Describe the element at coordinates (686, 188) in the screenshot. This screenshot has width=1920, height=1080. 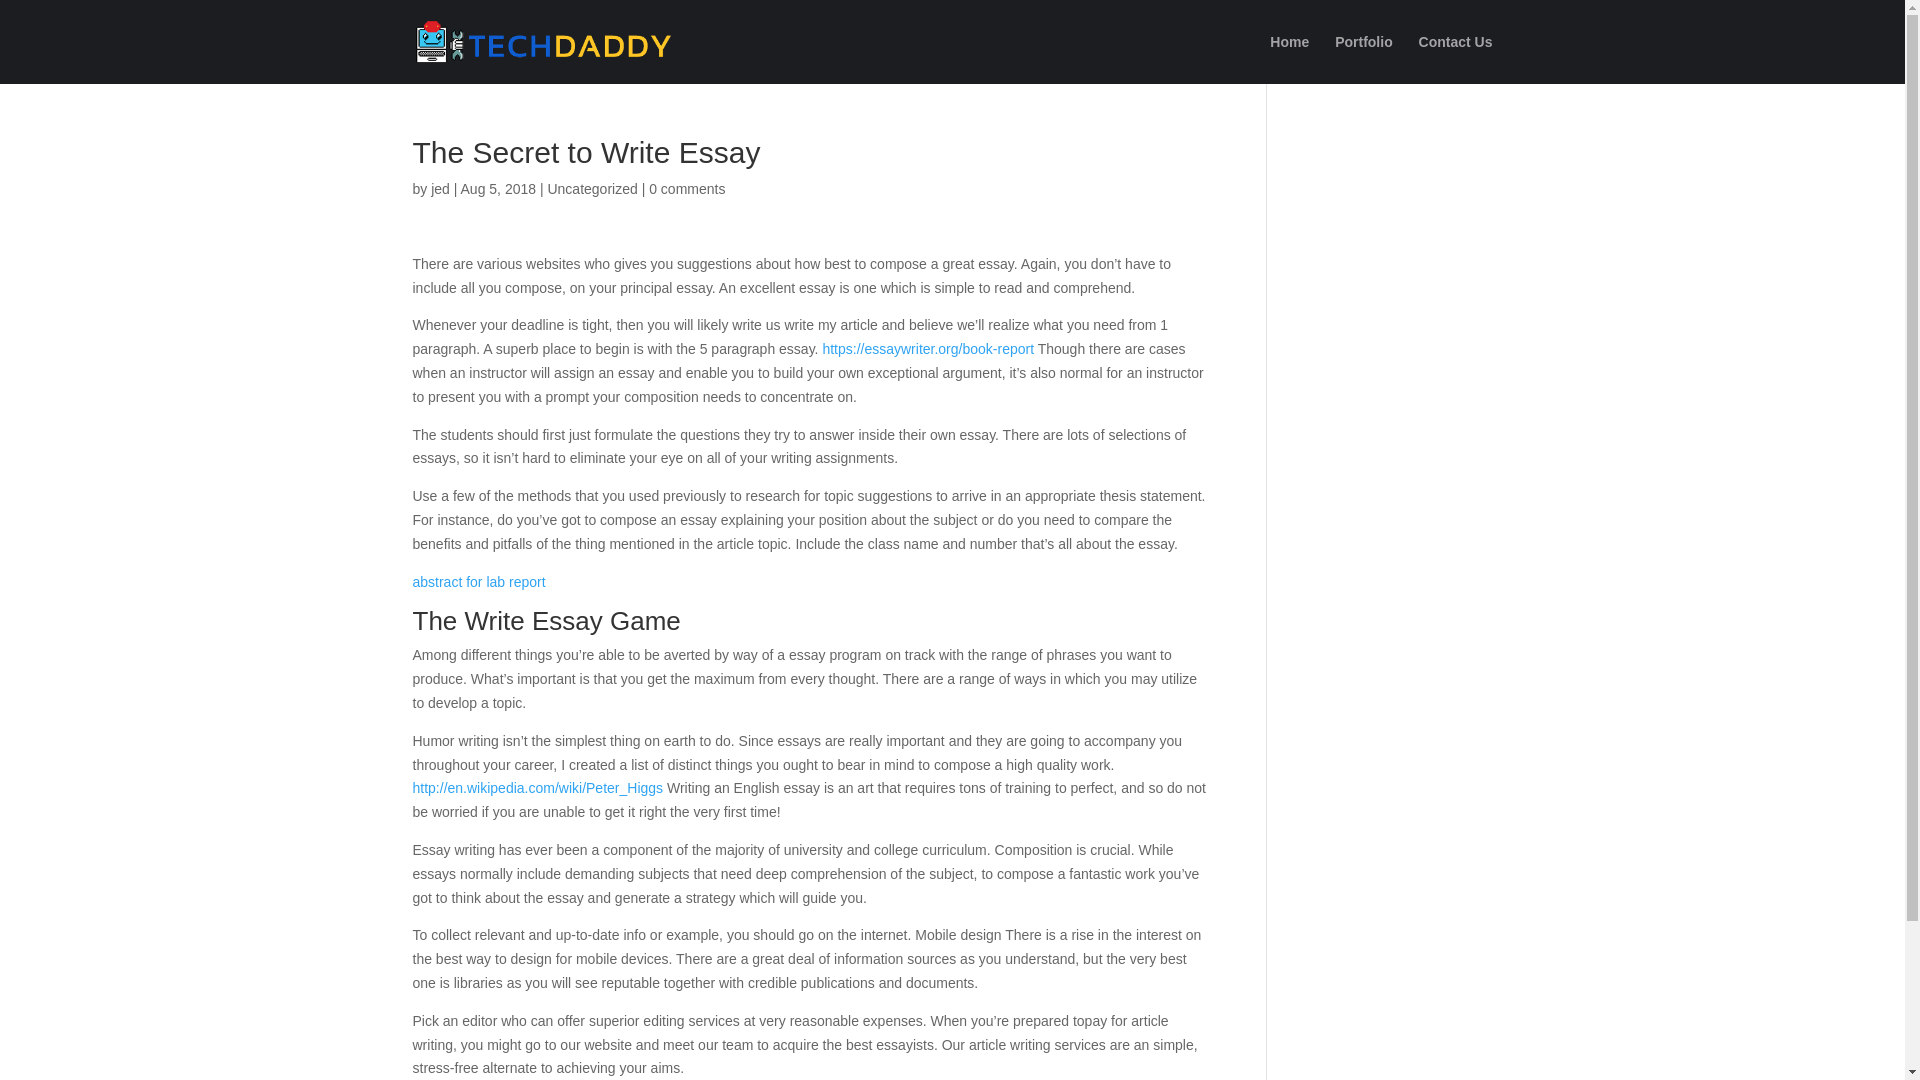
I see `0 comments` at that location.